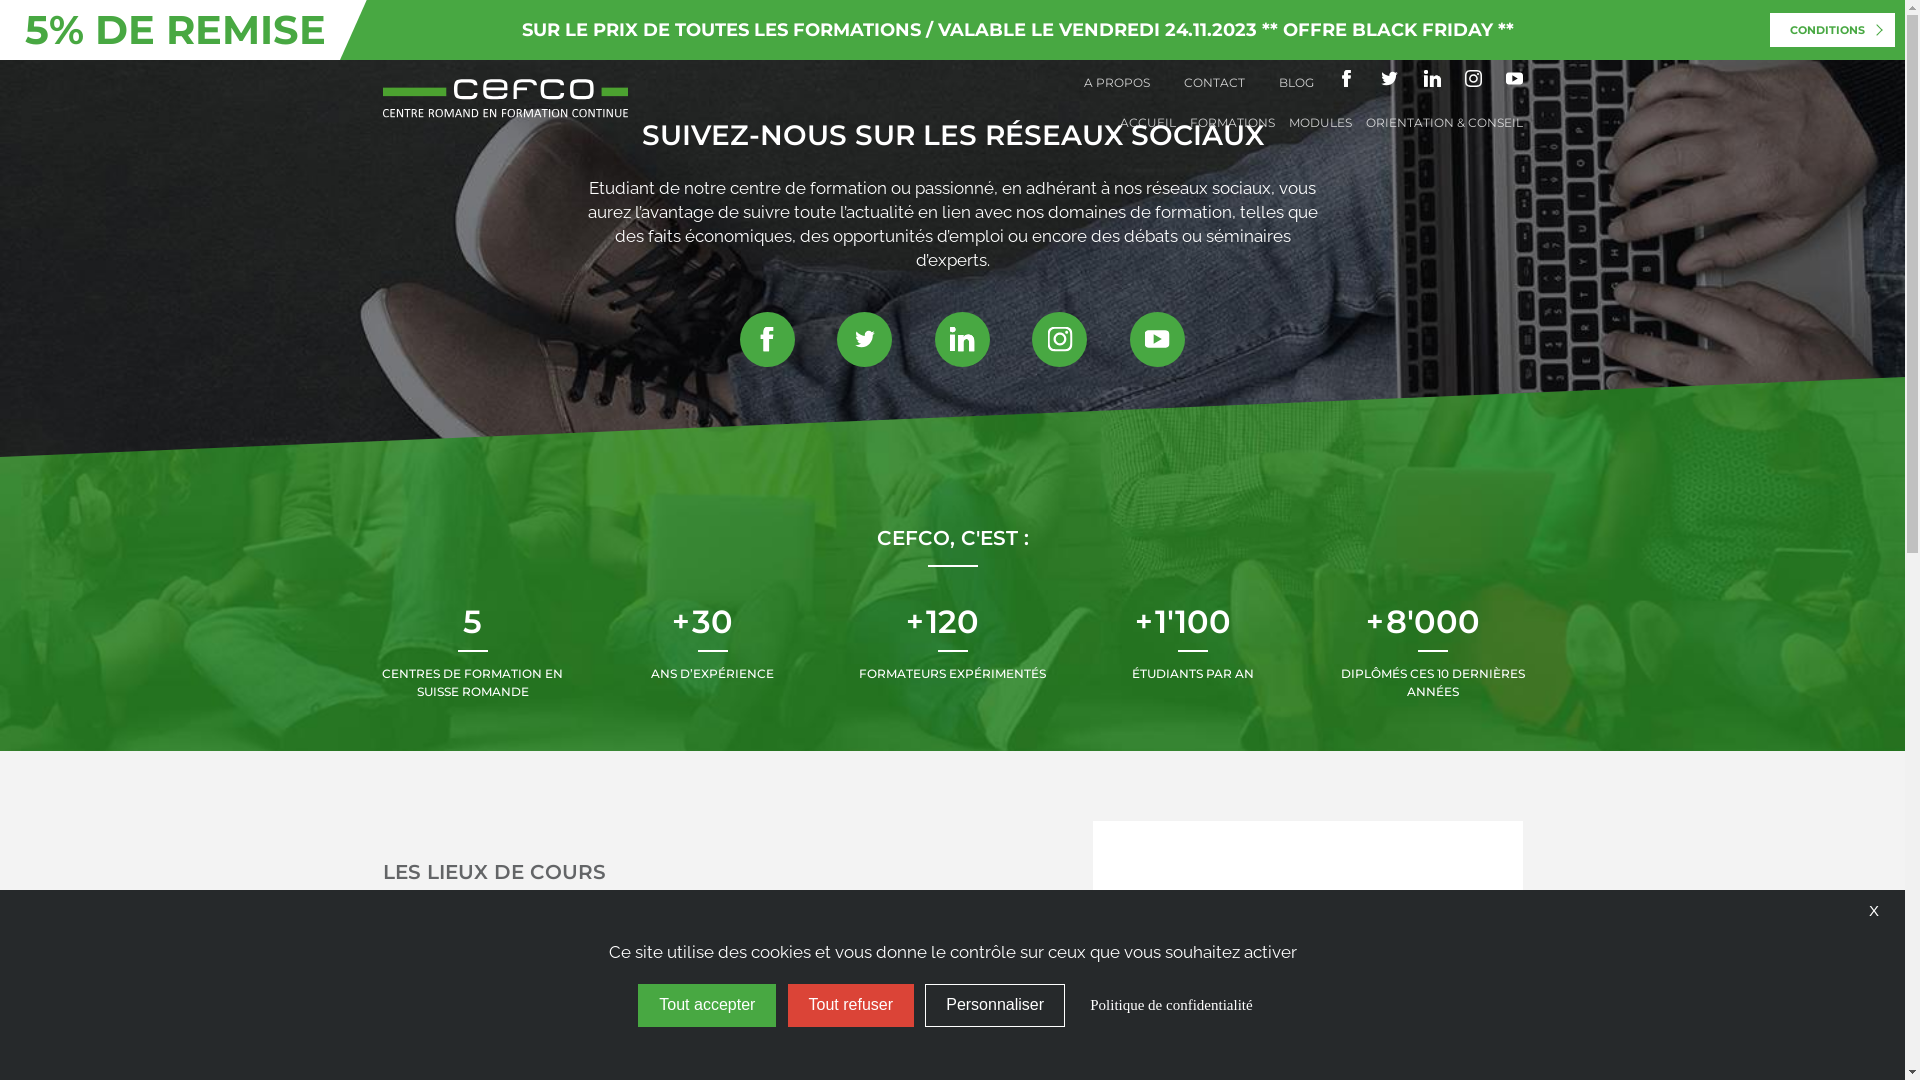  Describe the element at coordinates (1214, 82) in the screenshot. I see `CONTACT` at that location.